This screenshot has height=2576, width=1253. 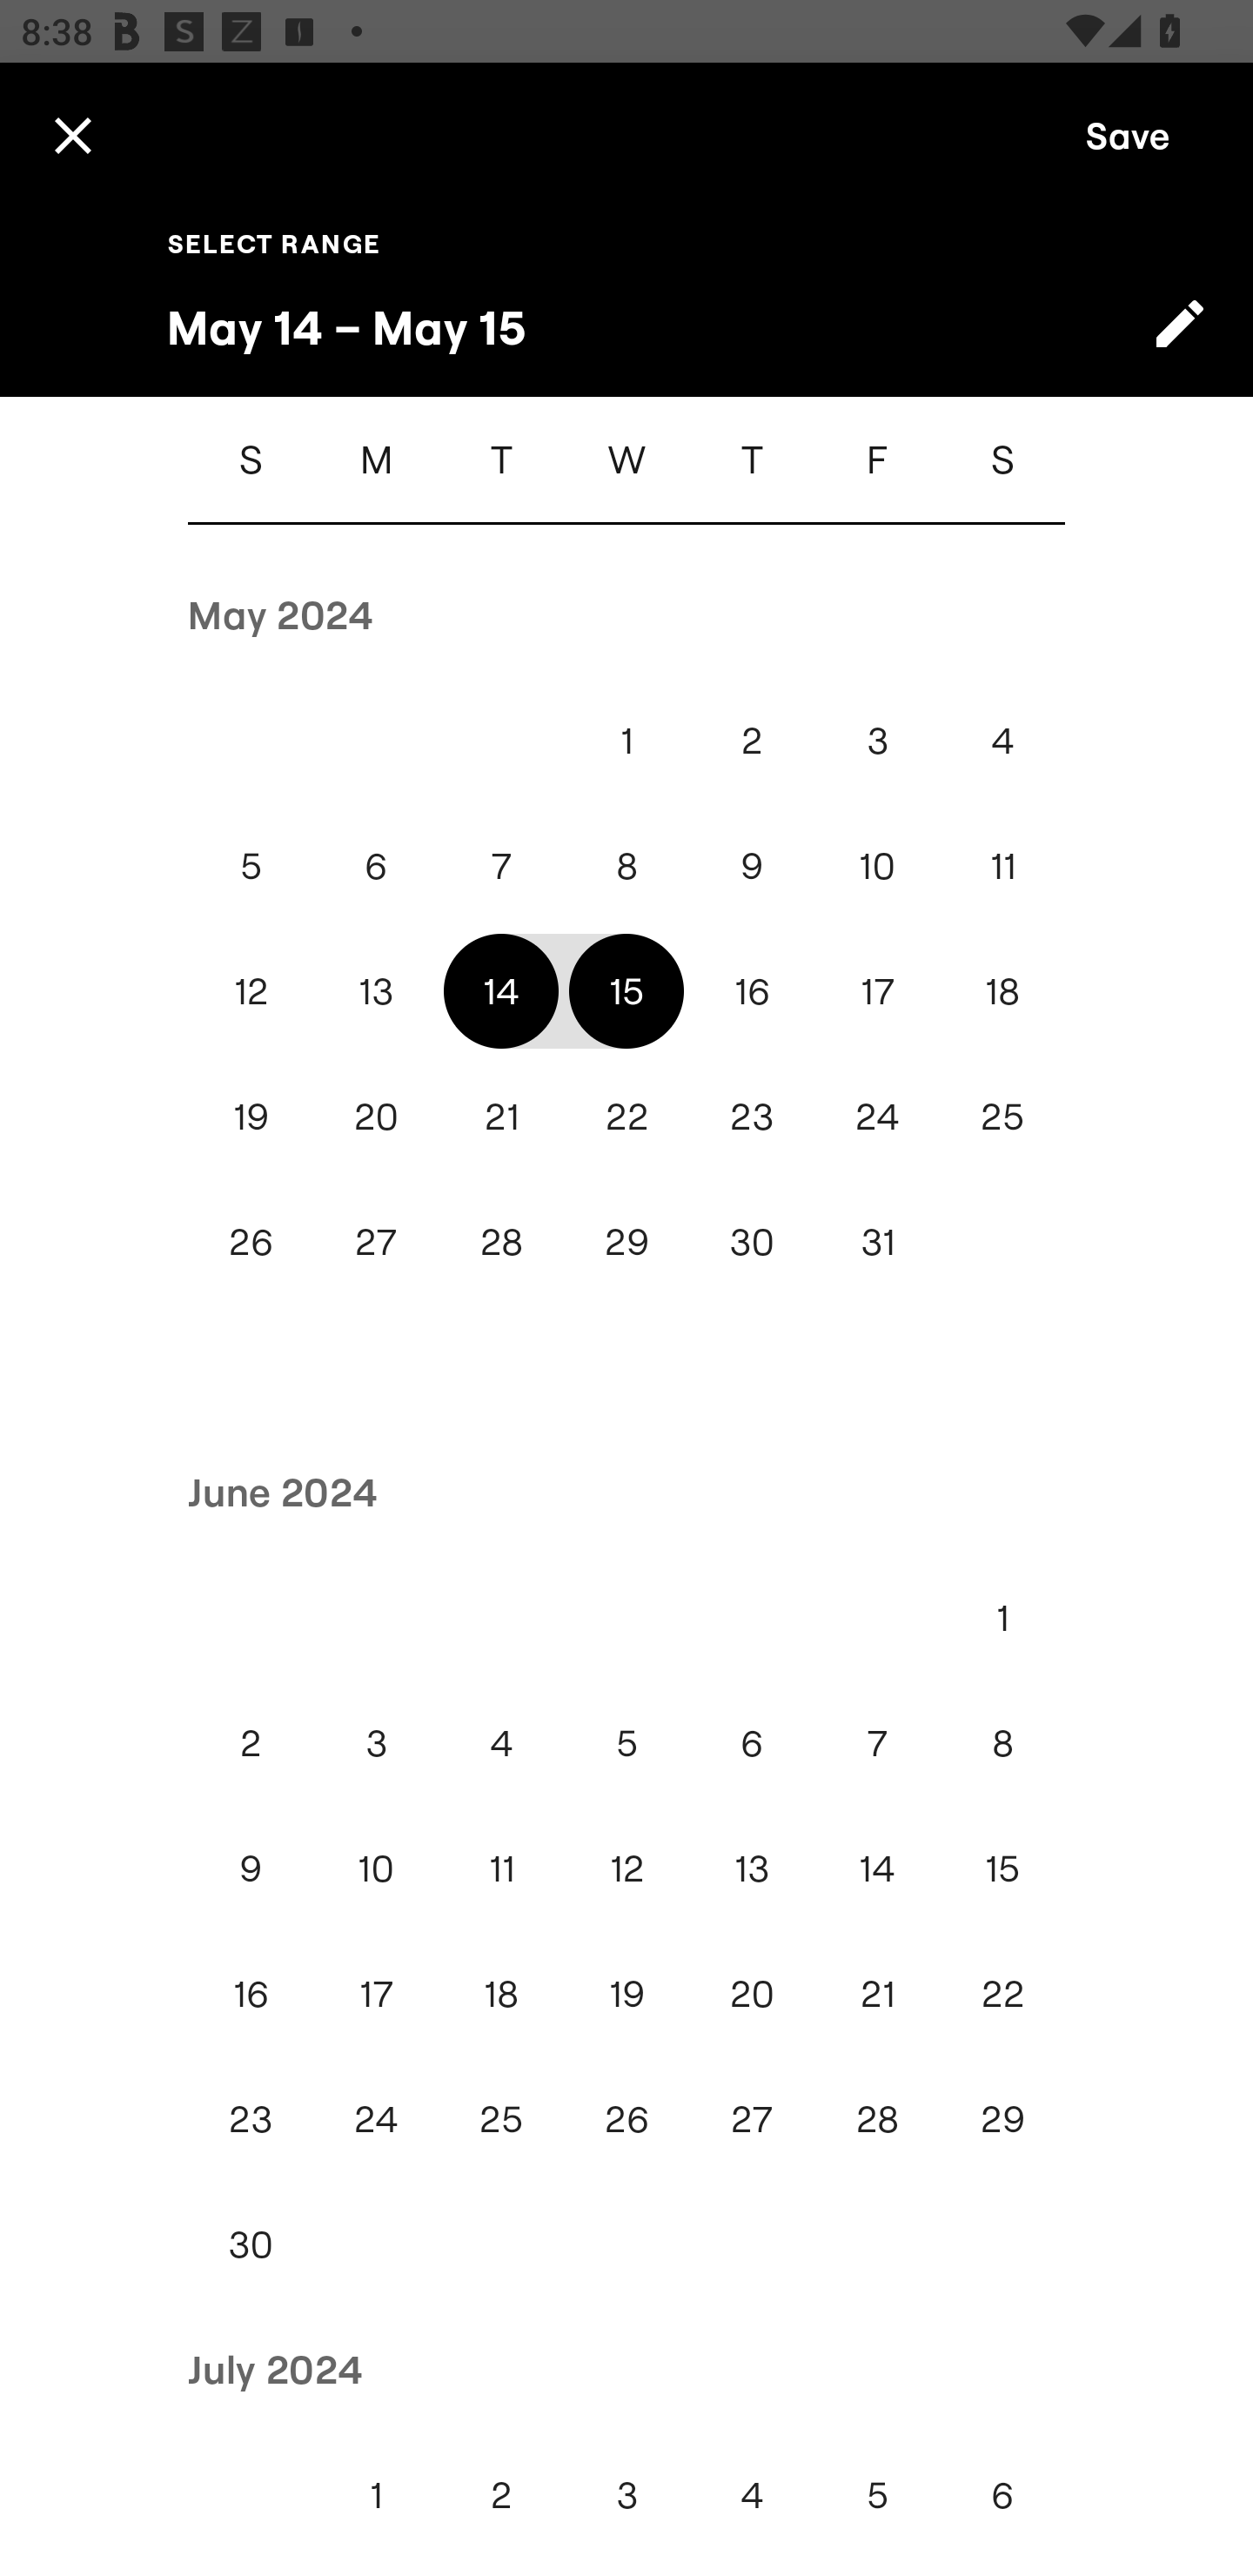 What do you see at coordinates (376, 2494) in the screenshot?
I see `1 Mon, Jul 1` at bounding box center [376, 2494].